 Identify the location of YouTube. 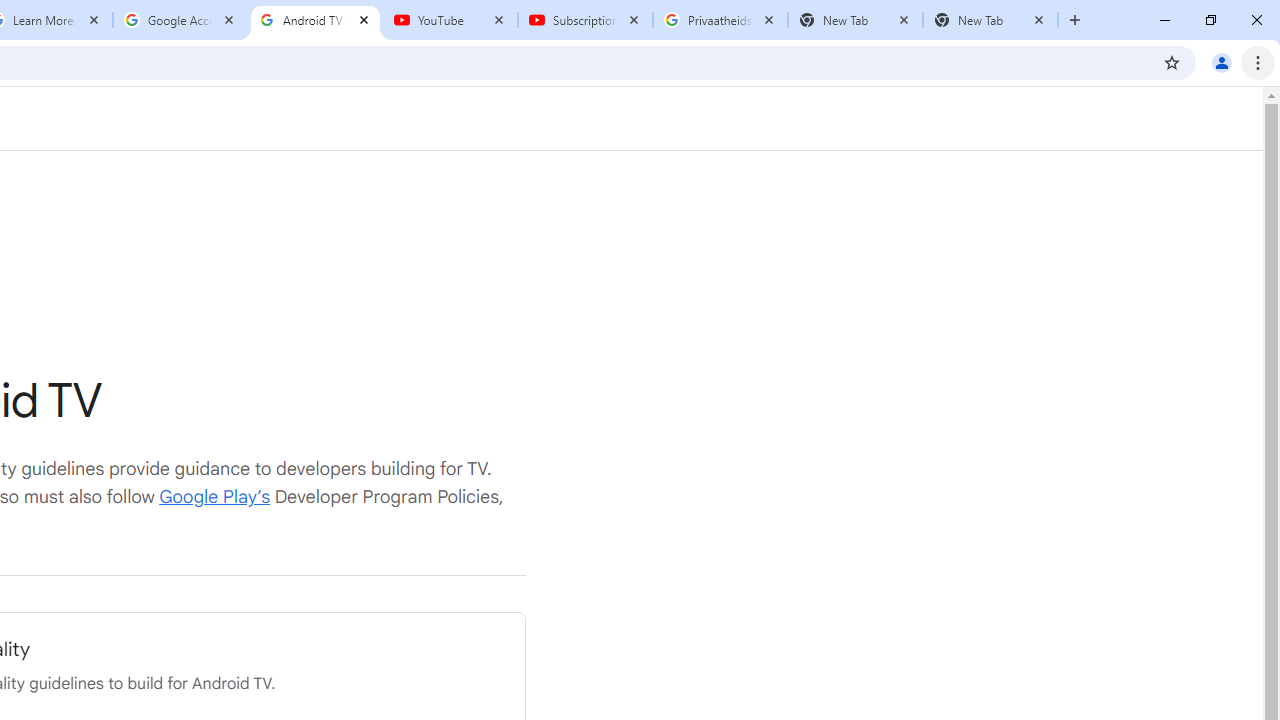
(450, 20).